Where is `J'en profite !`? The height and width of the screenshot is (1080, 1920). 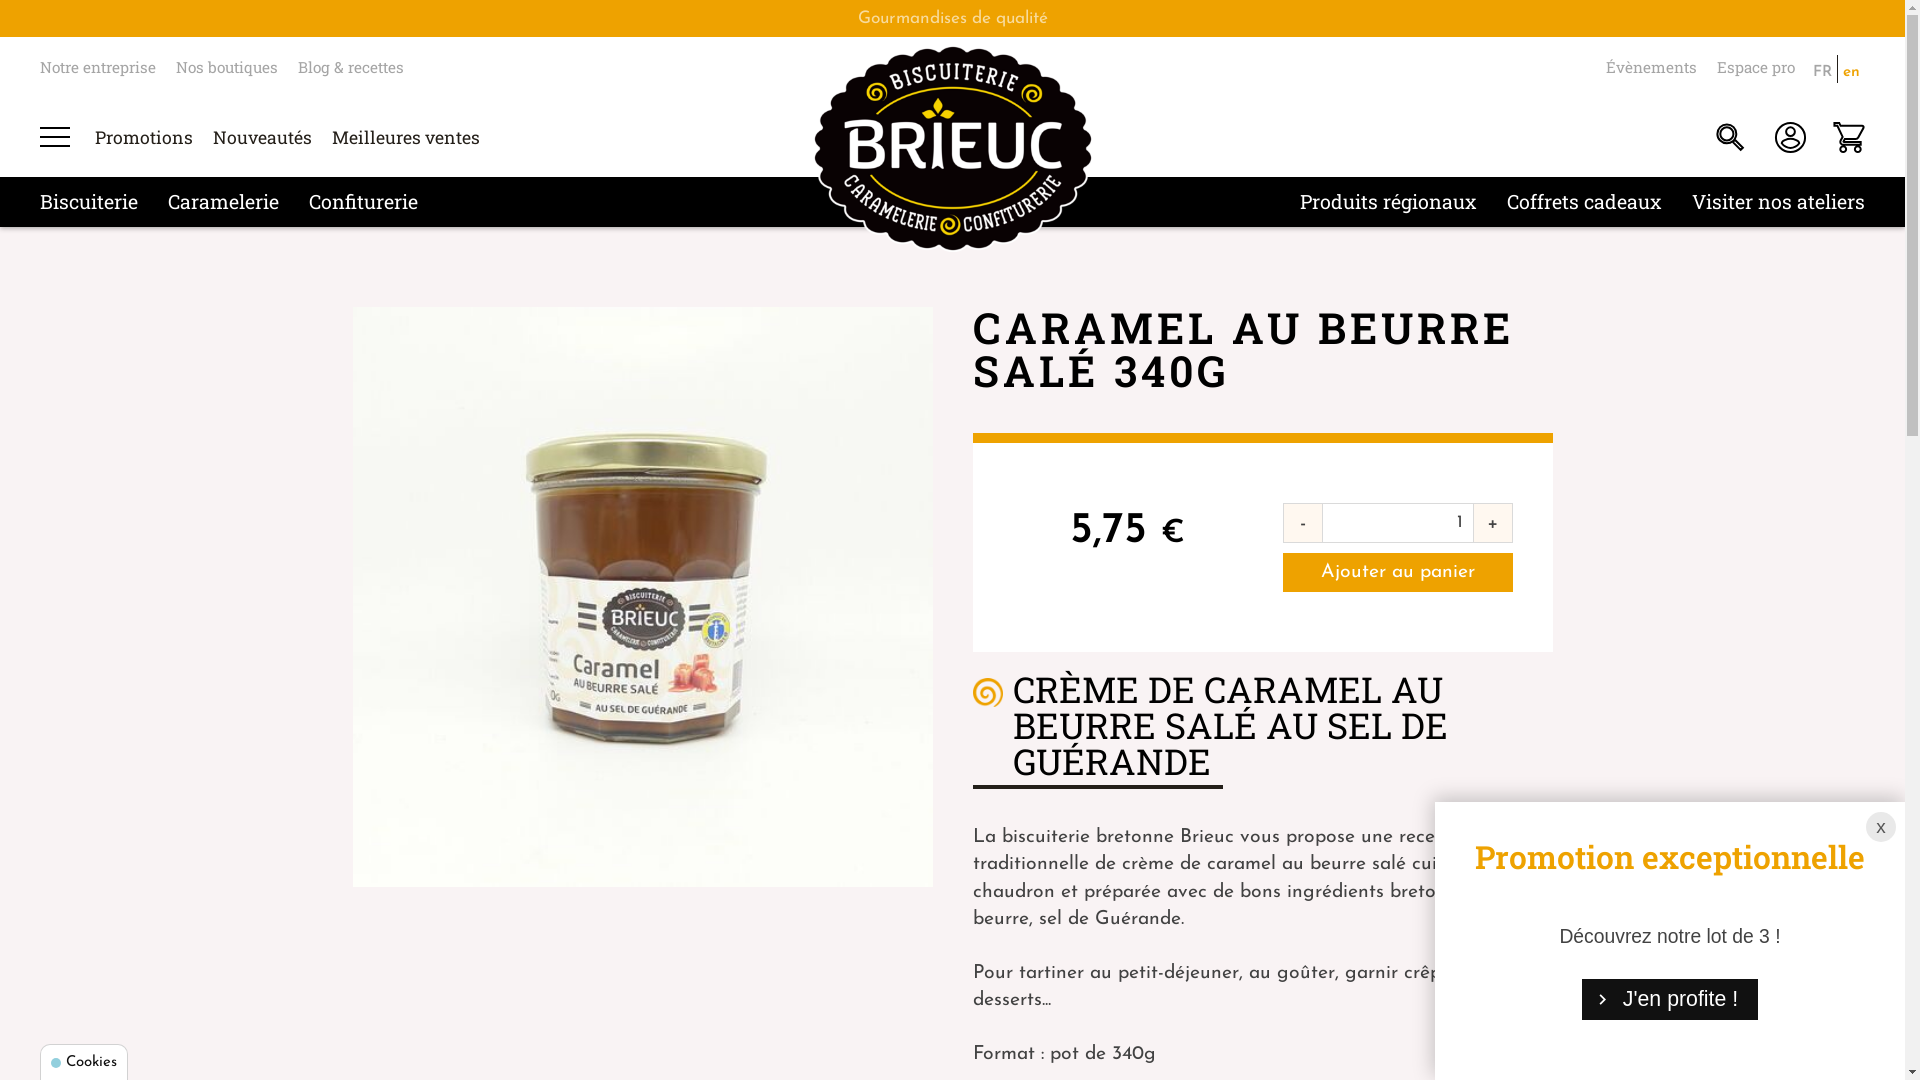 J'en profite ! is located at coordinates (1670, 1000).